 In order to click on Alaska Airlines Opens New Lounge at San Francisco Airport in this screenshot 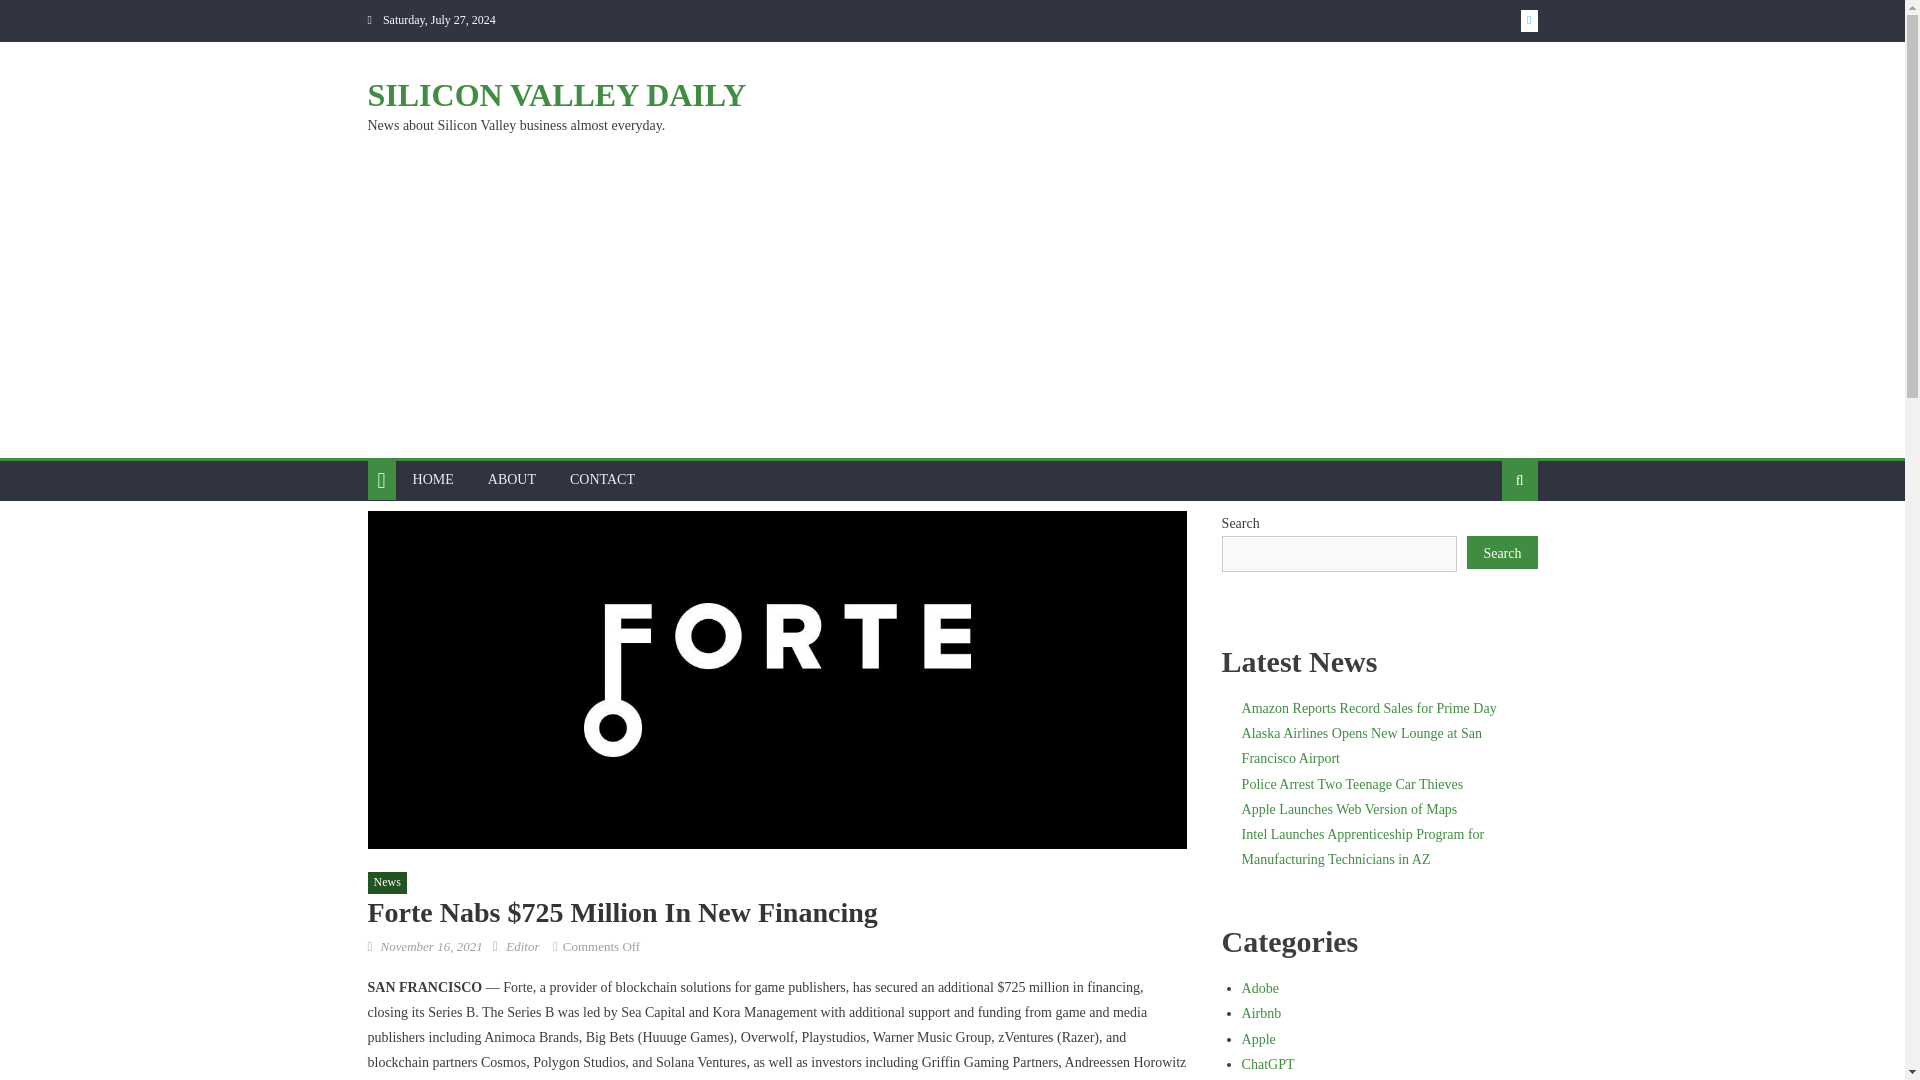, I will do `click(1362, 745)`.